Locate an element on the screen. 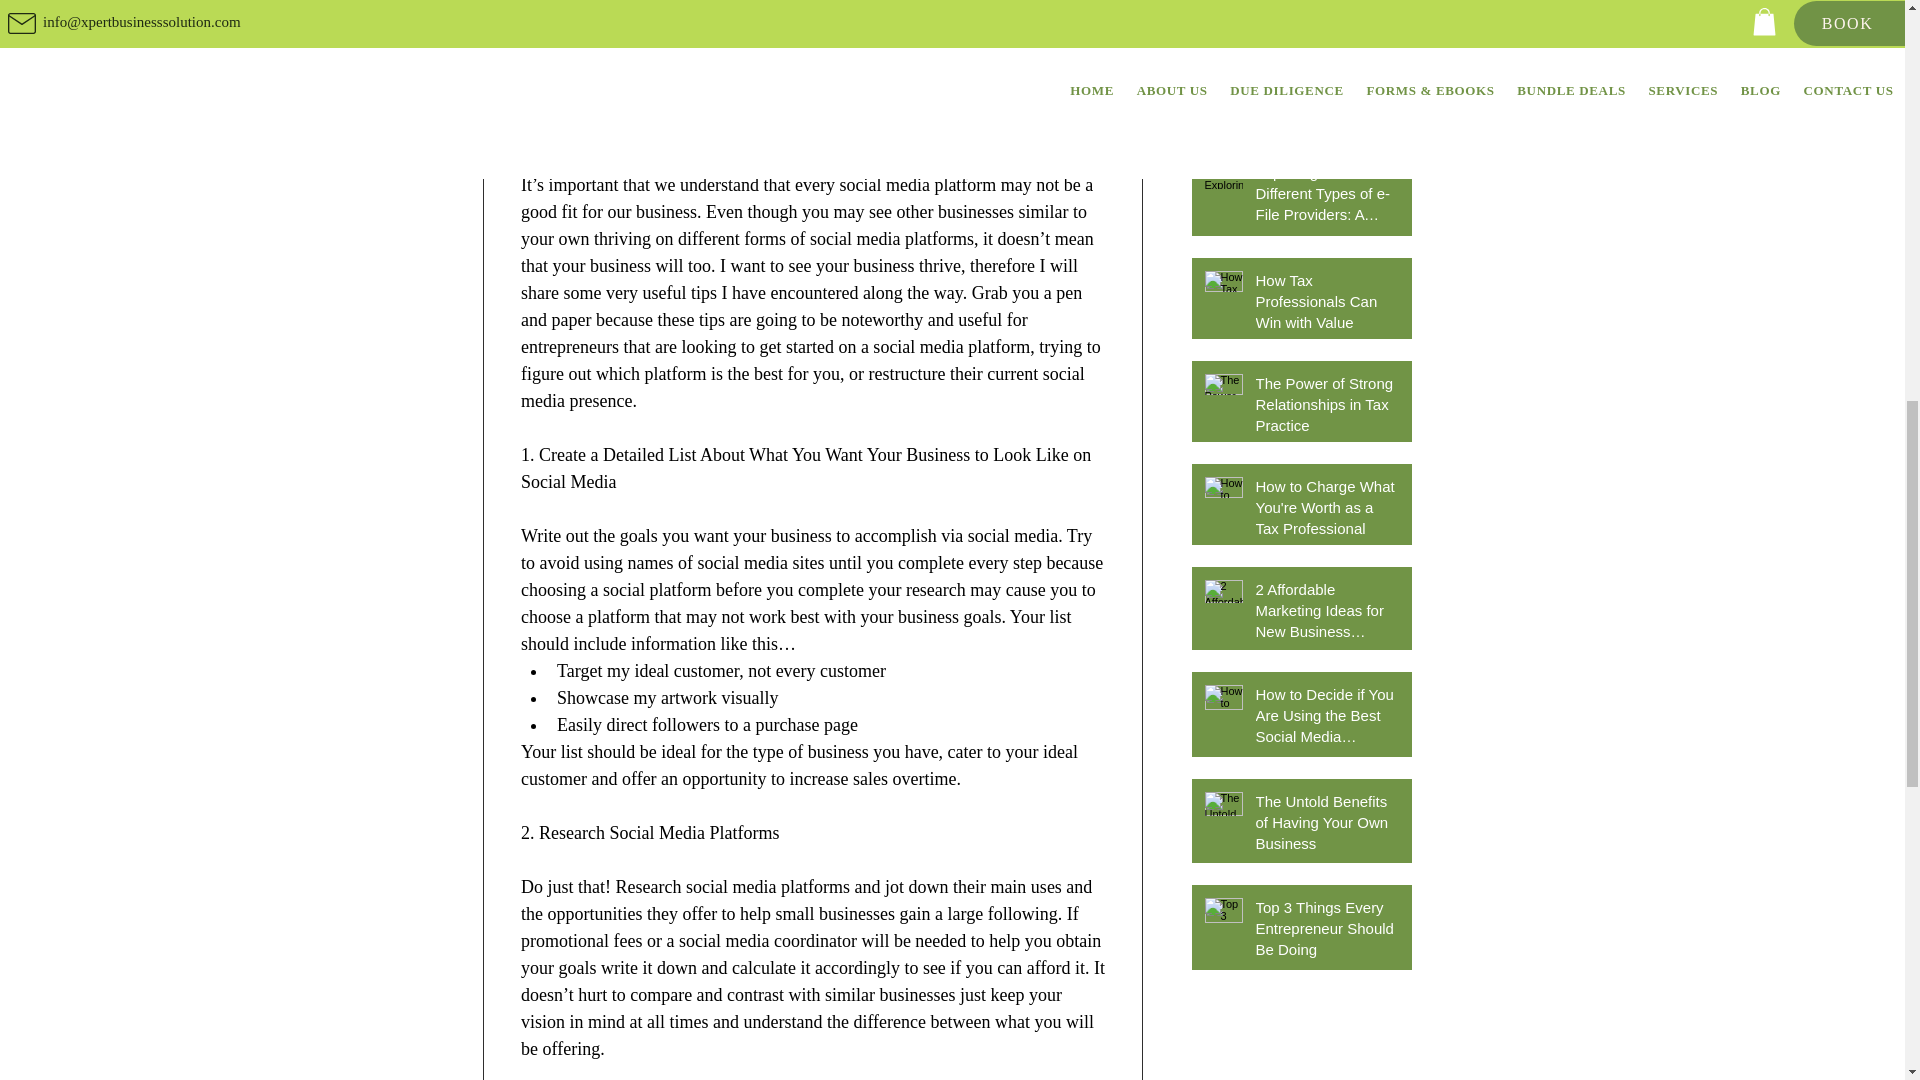 This screenshot has height=1080, width=1920. How Tax Professionals Can Win with Value is located at coordinates (1327, 306).